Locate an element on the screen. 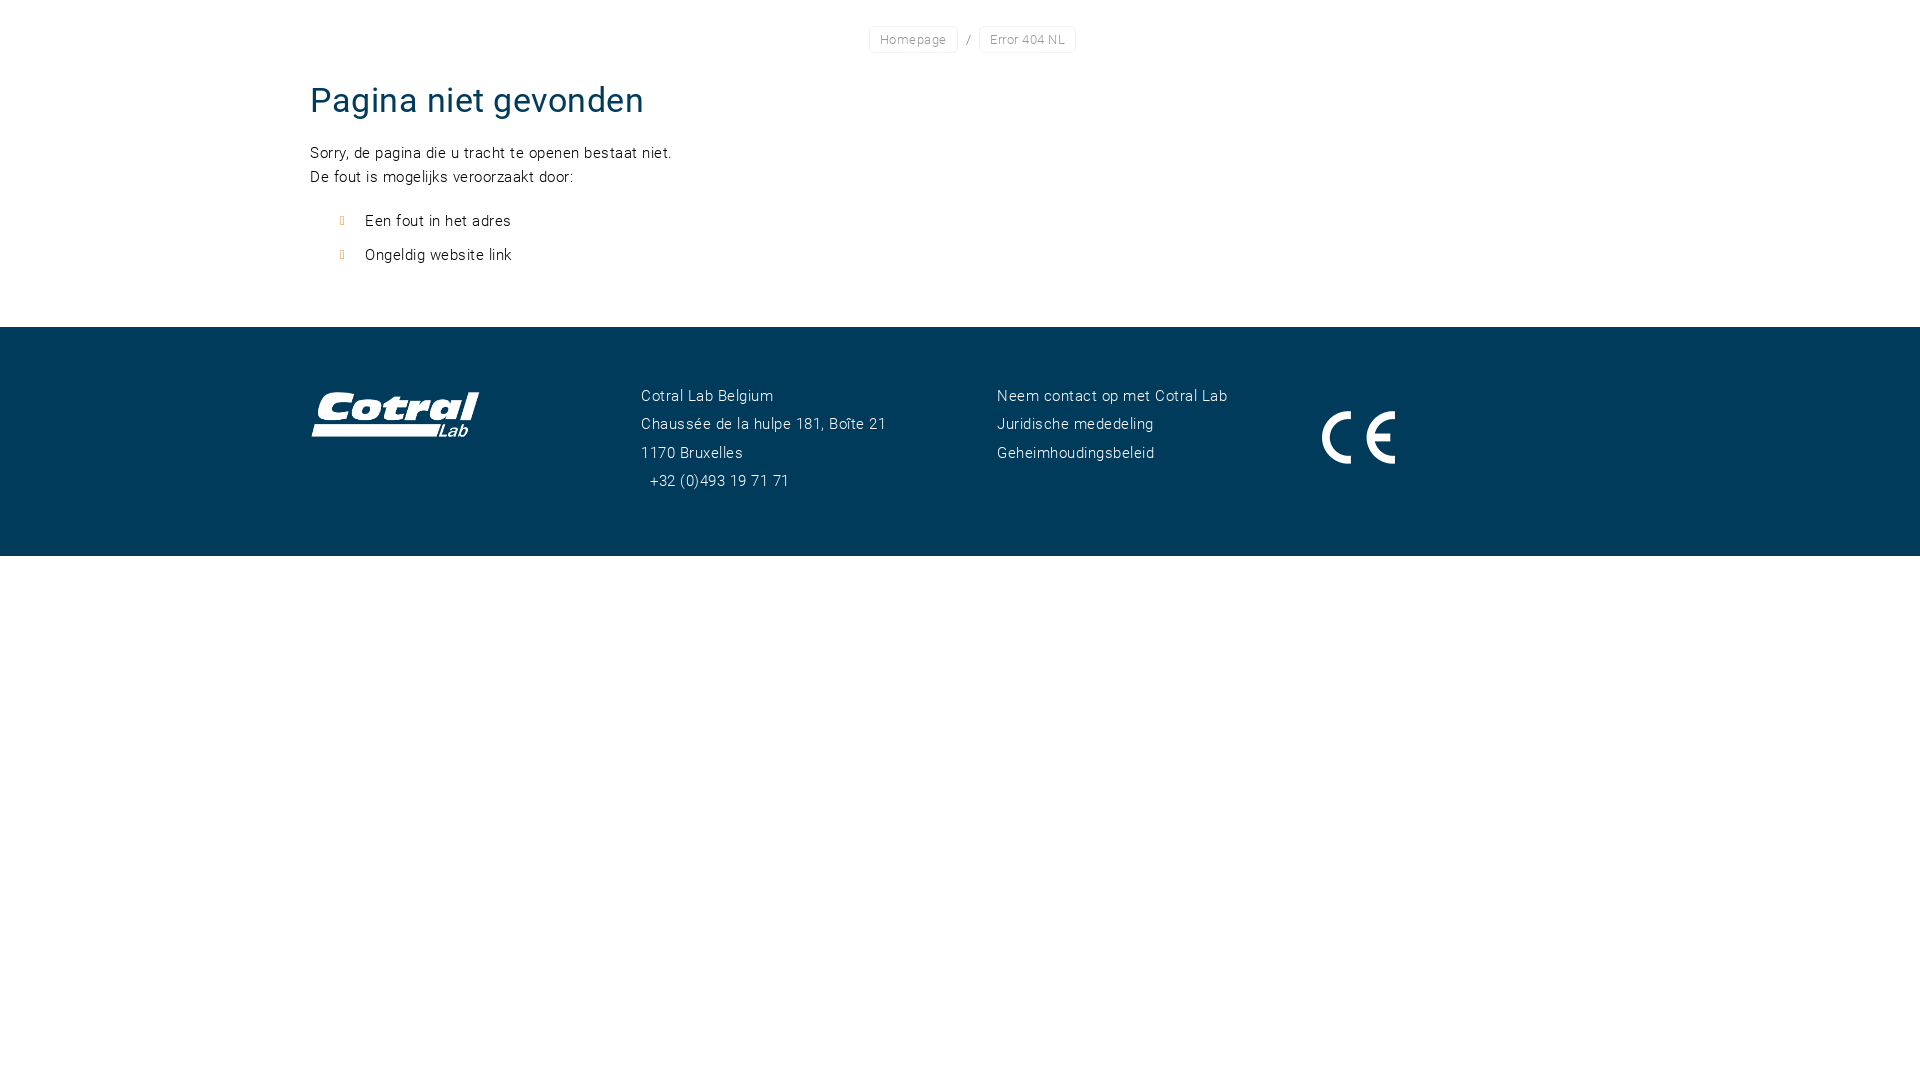 Image resolution: width=1920 pixels, height=1080 pixels. Contact is located at coordinates (1408, 51).